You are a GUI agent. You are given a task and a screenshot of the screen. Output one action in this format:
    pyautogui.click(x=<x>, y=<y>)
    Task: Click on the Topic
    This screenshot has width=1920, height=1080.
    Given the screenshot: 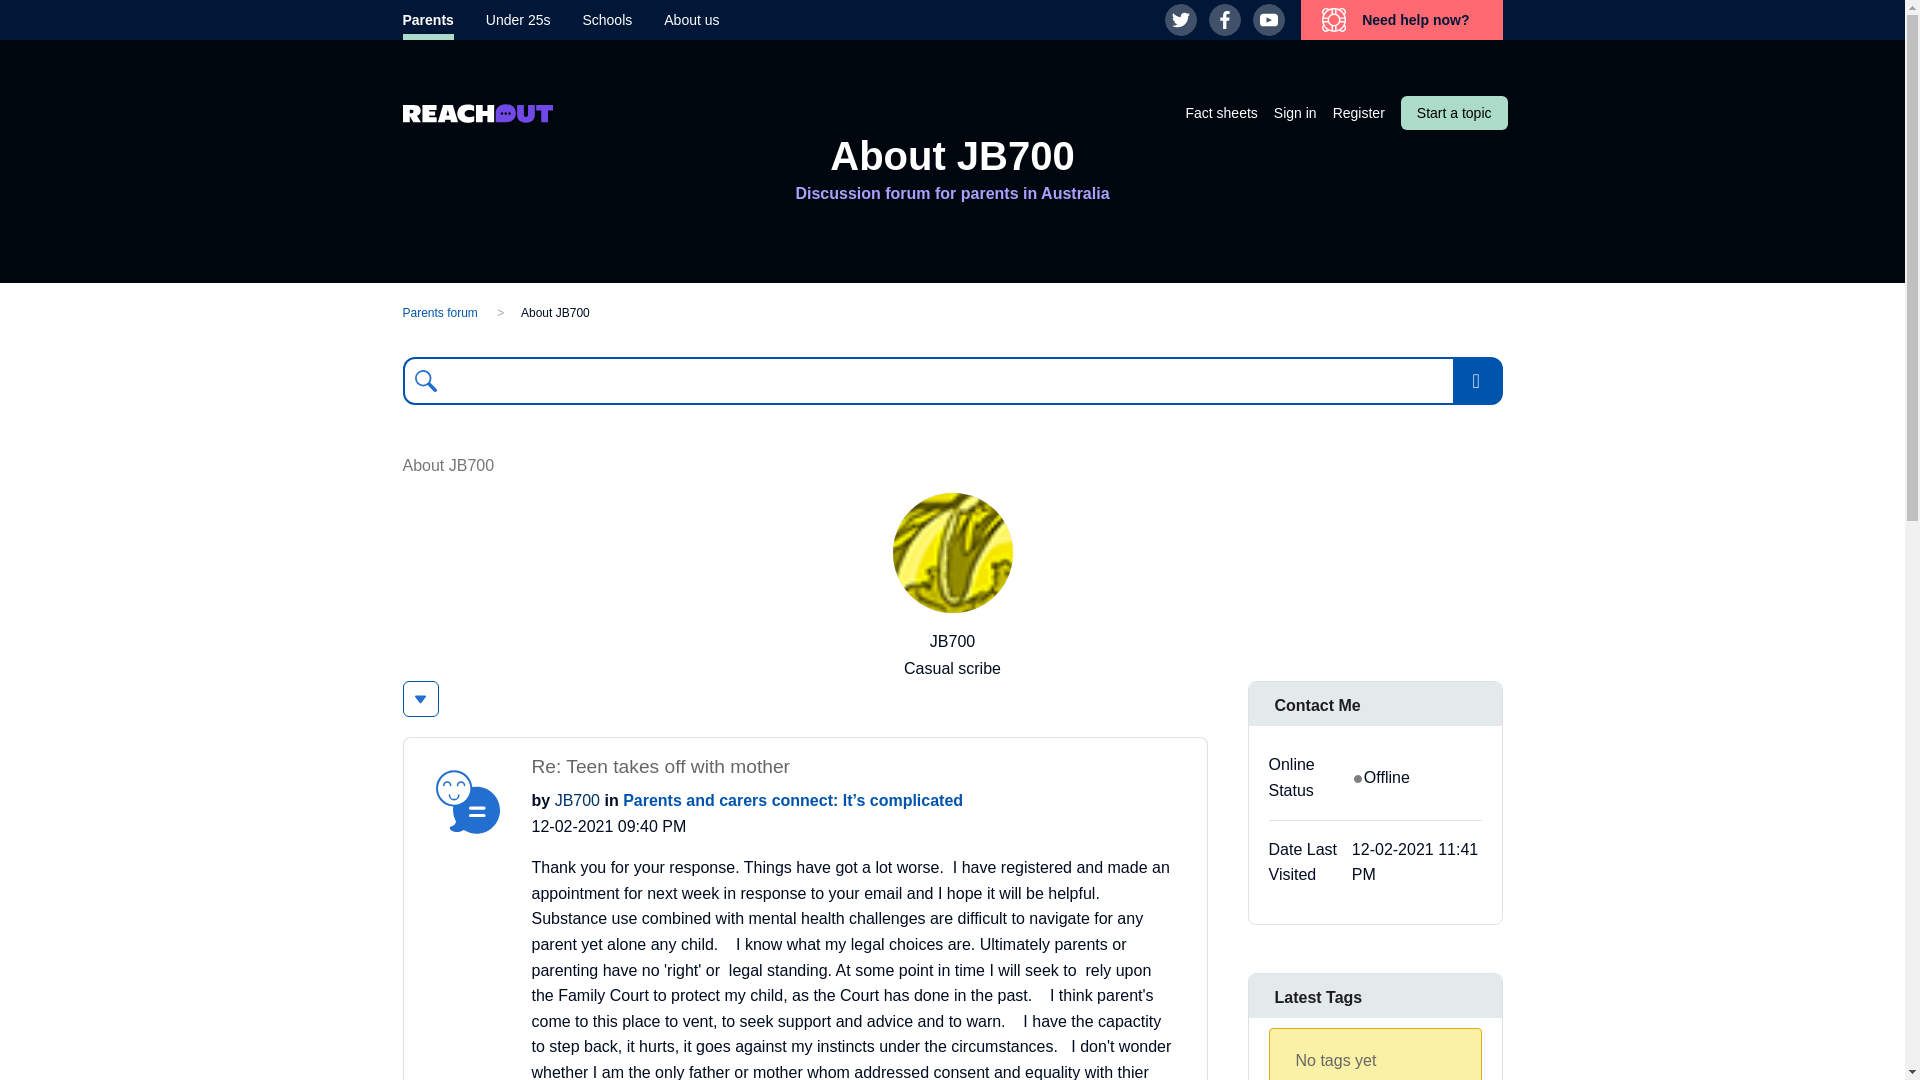 What is the action you would take?
    pyautogui.click(x=467, y=802)
    